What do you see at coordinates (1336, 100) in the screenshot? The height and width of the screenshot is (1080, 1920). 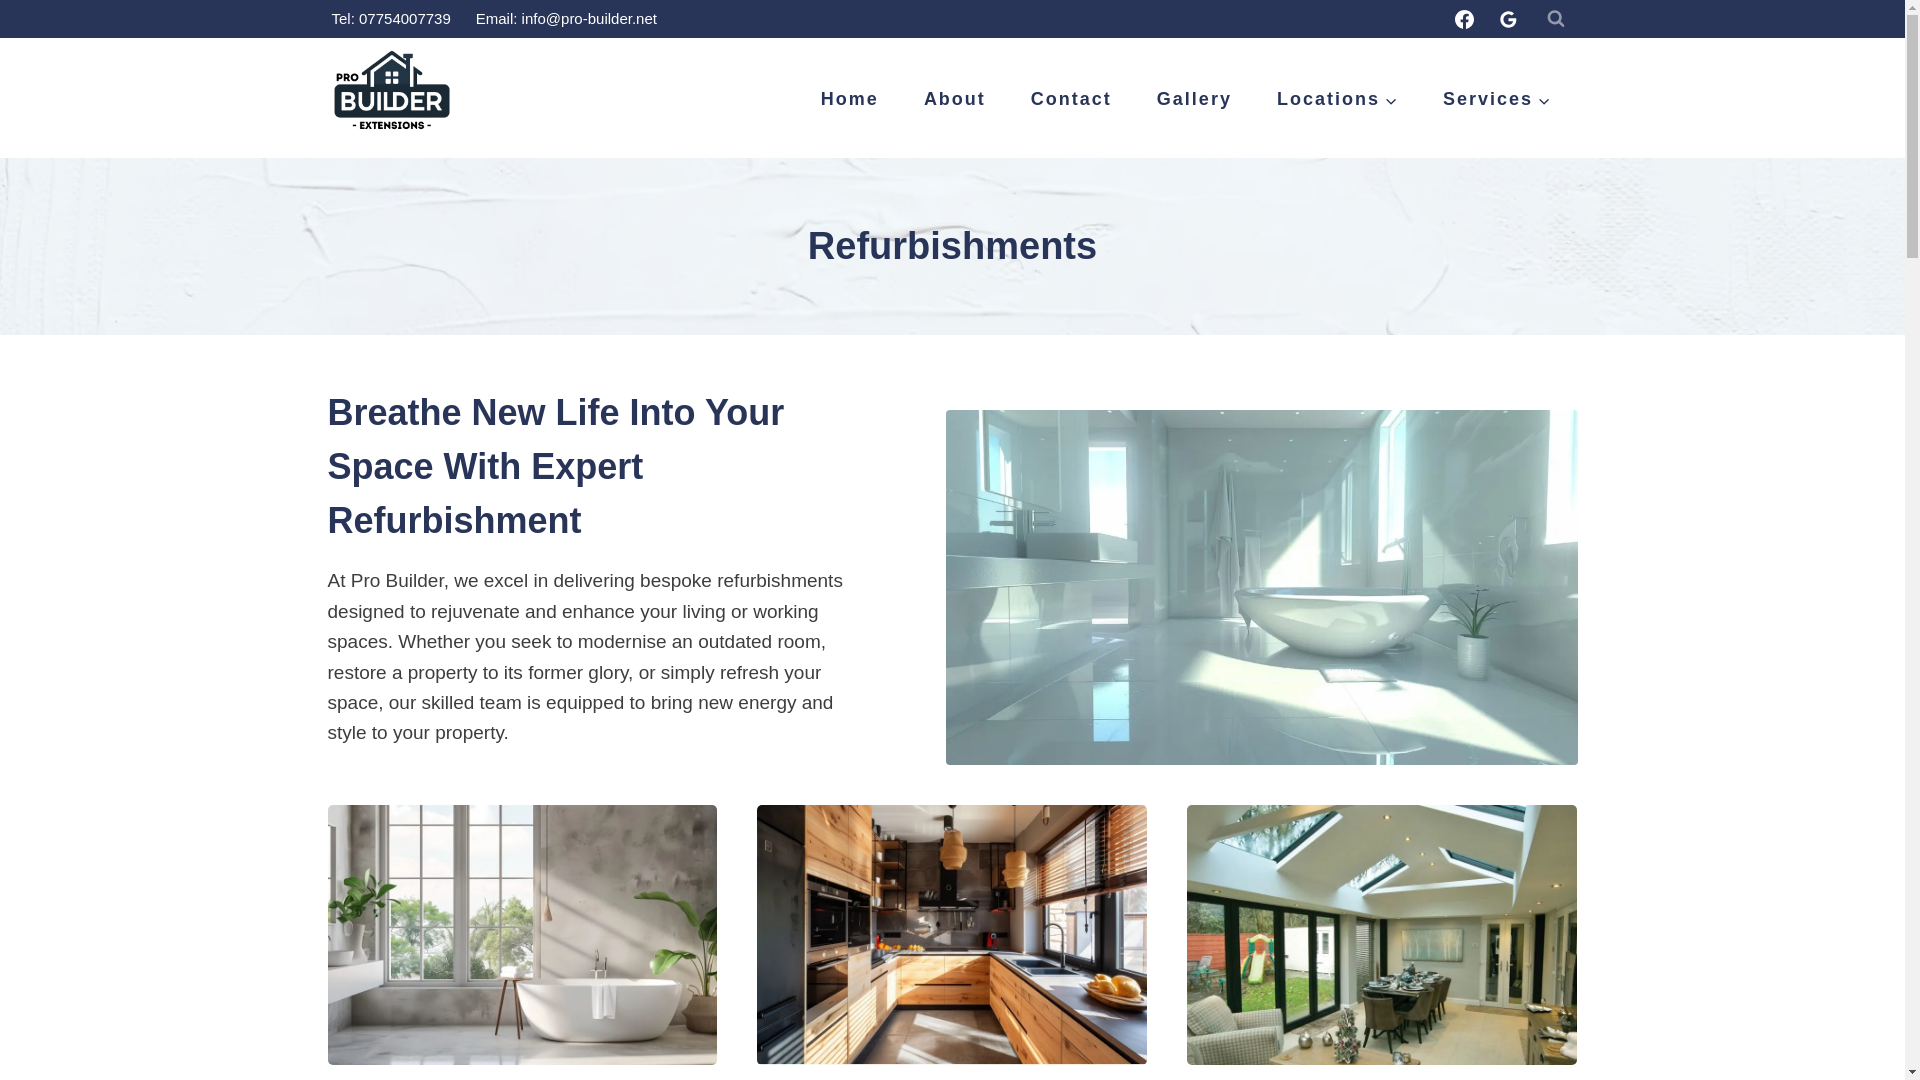 I see `Locations` at bounding box center [1336, 100].